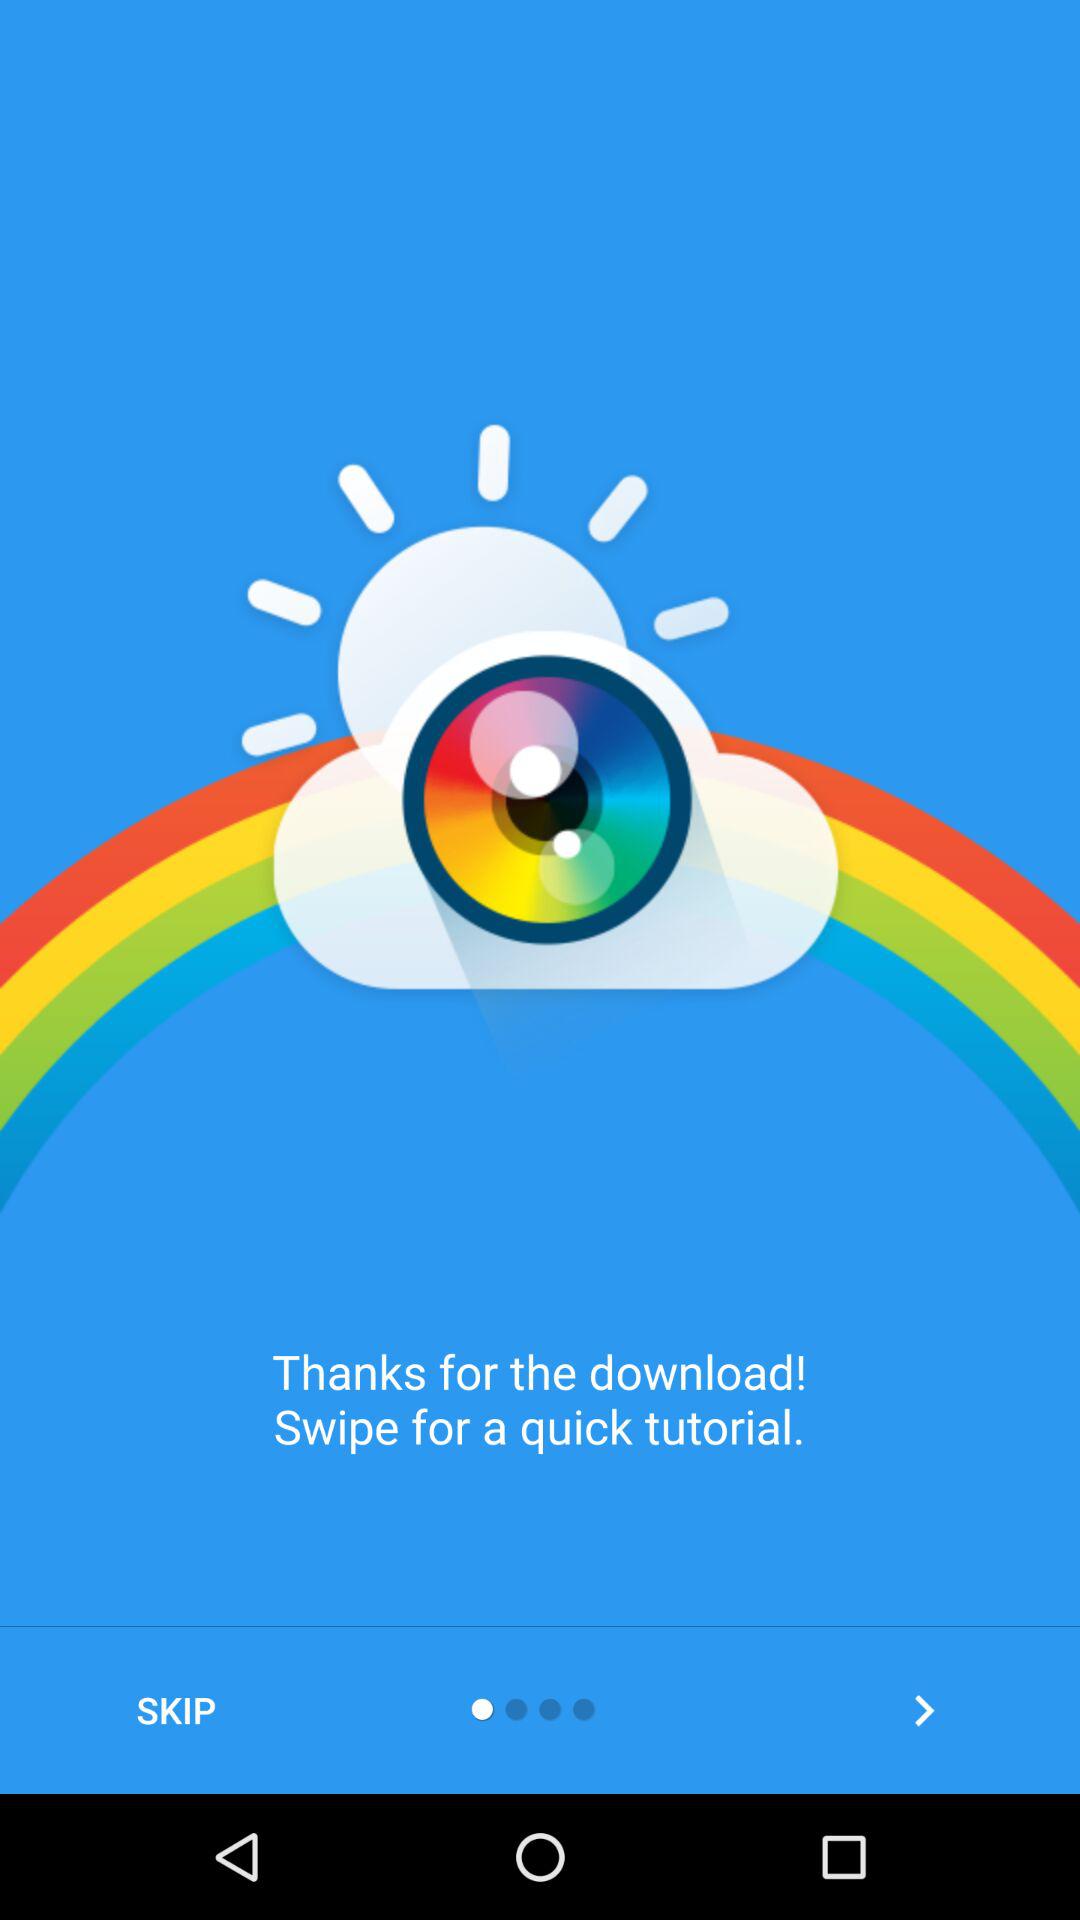  Describe the element at coordinates (924, 1710) in the screenshot. I see `go to next page` at that location.